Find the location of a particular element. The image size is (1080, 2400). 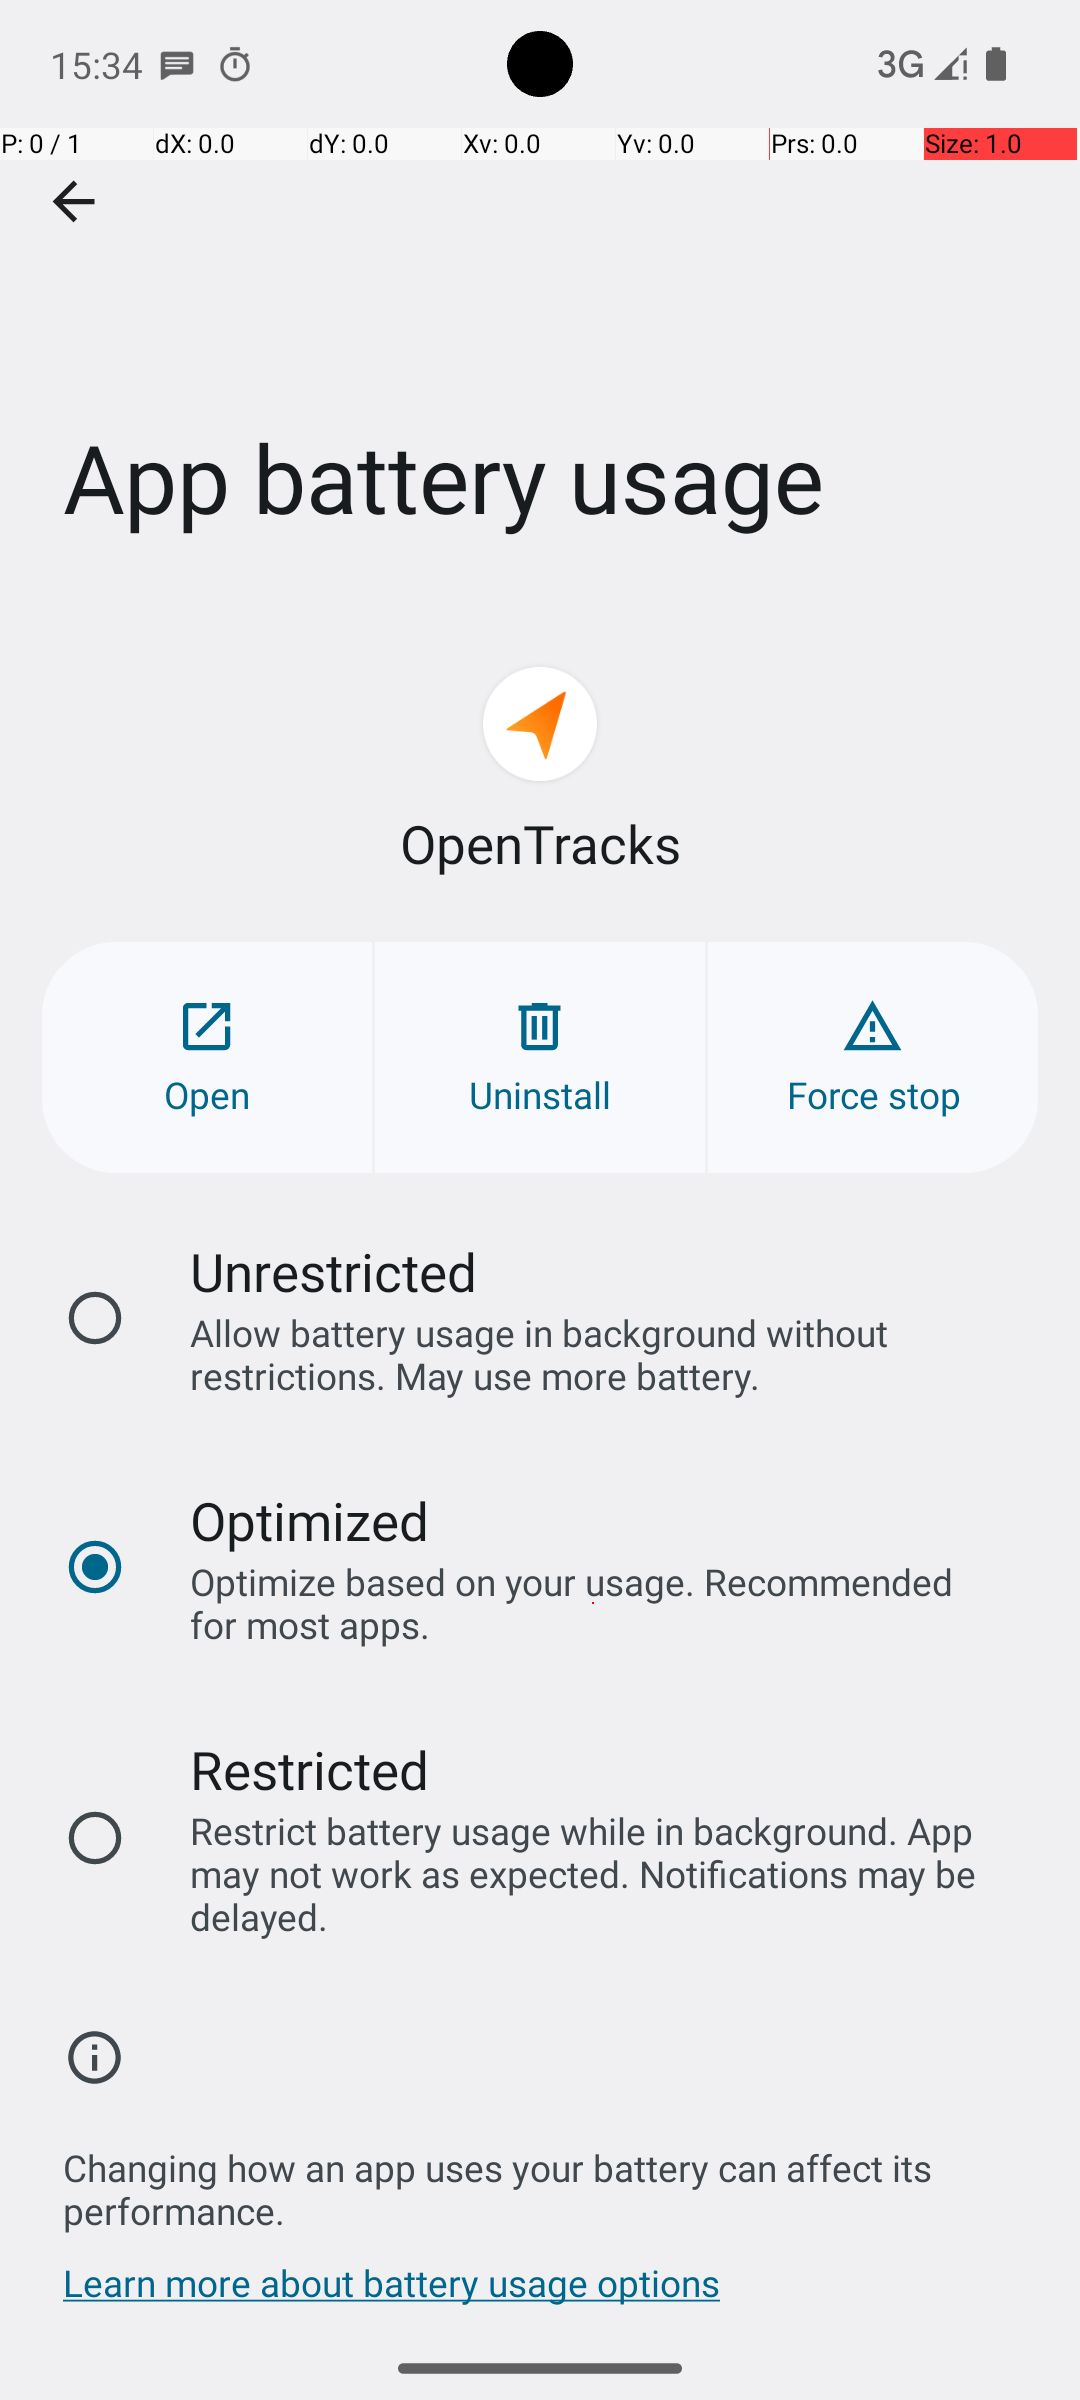

Restrict battery usage while in background. App may not work as expected. Notifications may be delayed. is located at coordinates (593, 1874).